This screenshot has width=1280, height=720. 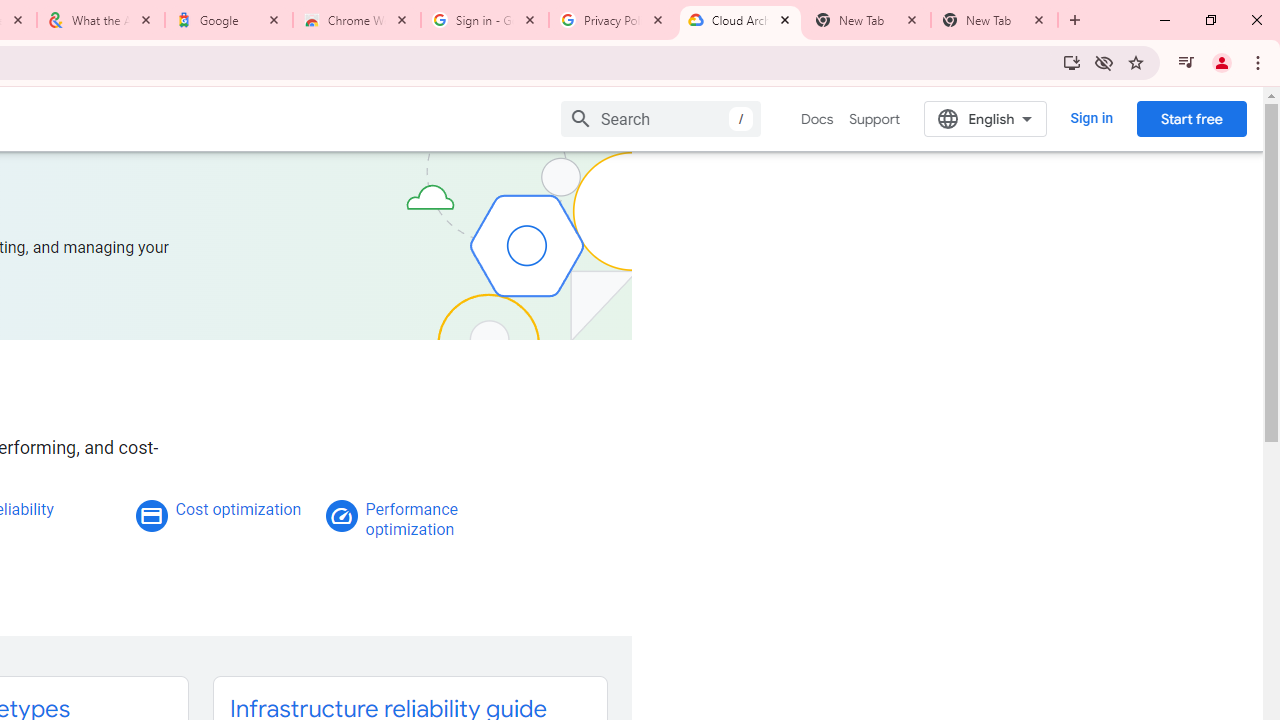 What do you see at coordinates (818, 119) in the screenshot?
I see `Docs` at bounding box center [818, 119].